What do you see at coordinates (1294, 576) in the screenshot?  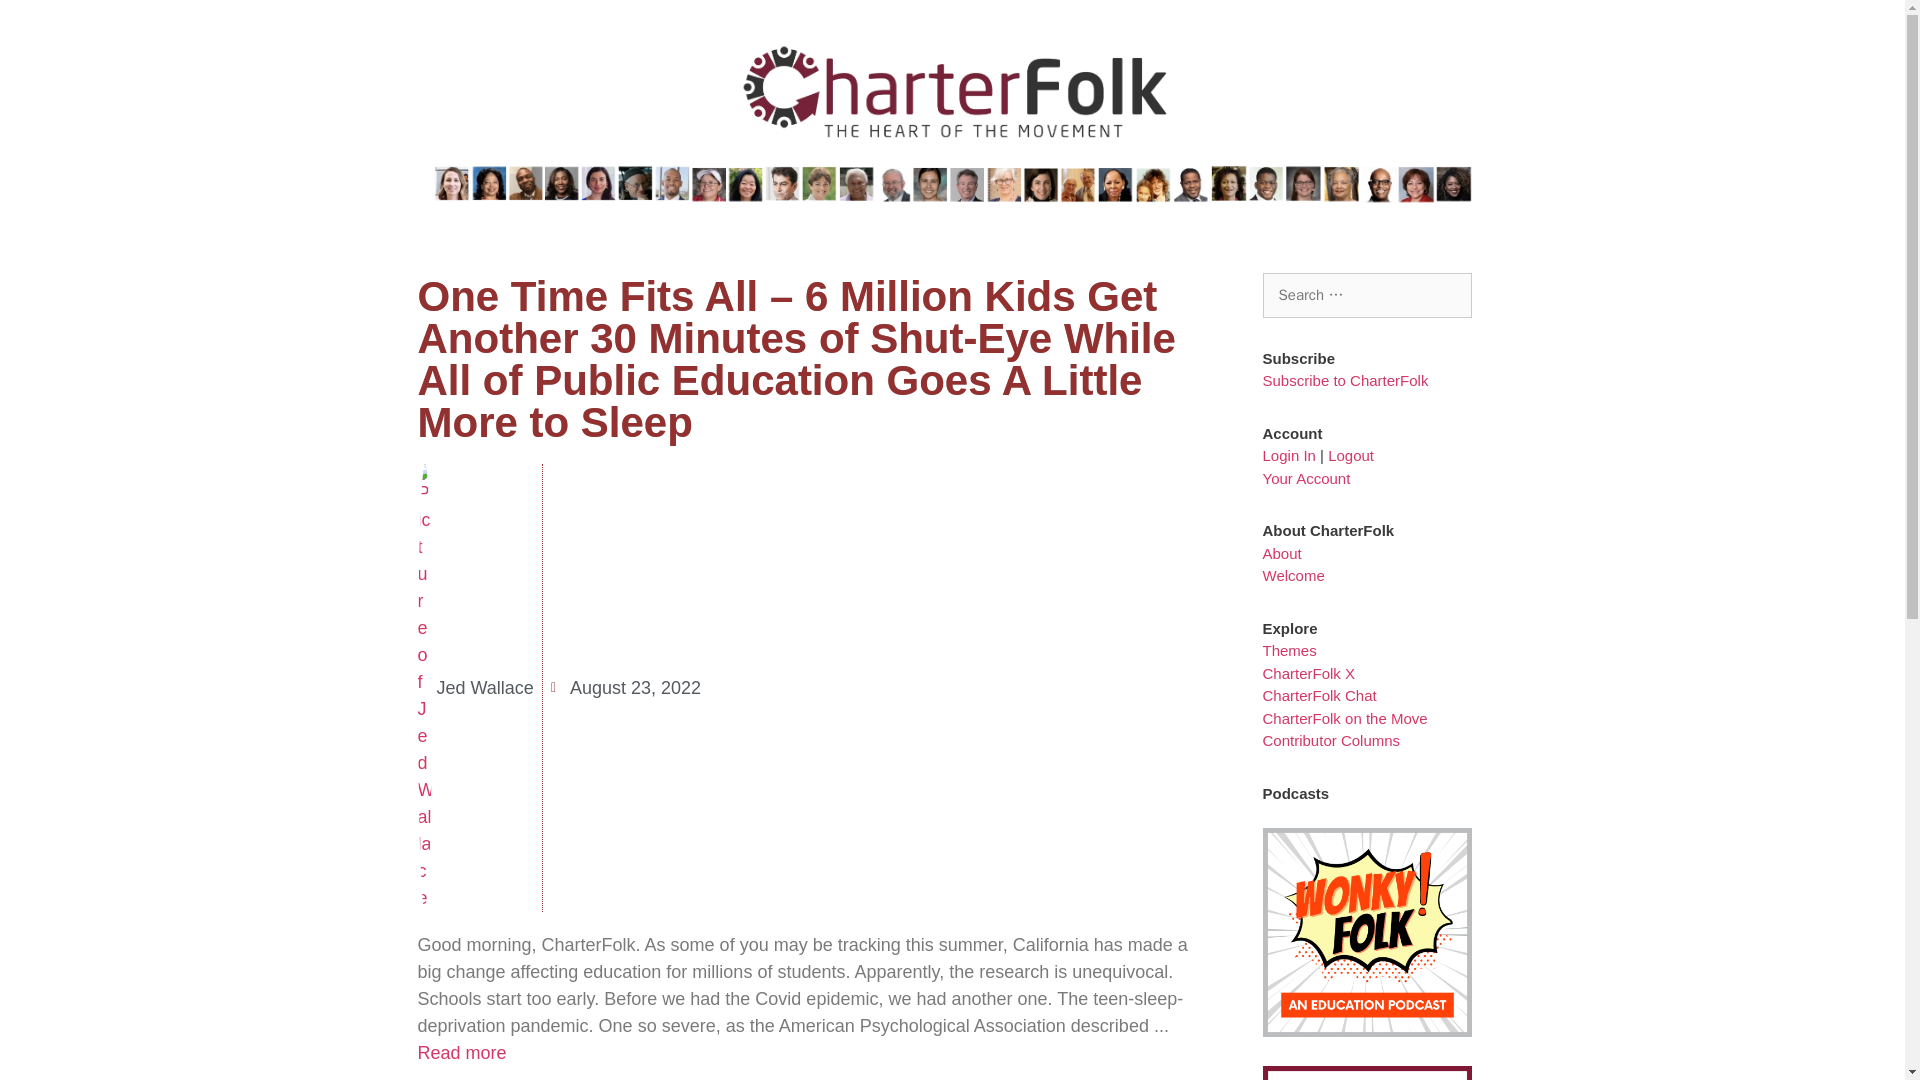 I see `Welcome` at bounding box center [1294, 576].